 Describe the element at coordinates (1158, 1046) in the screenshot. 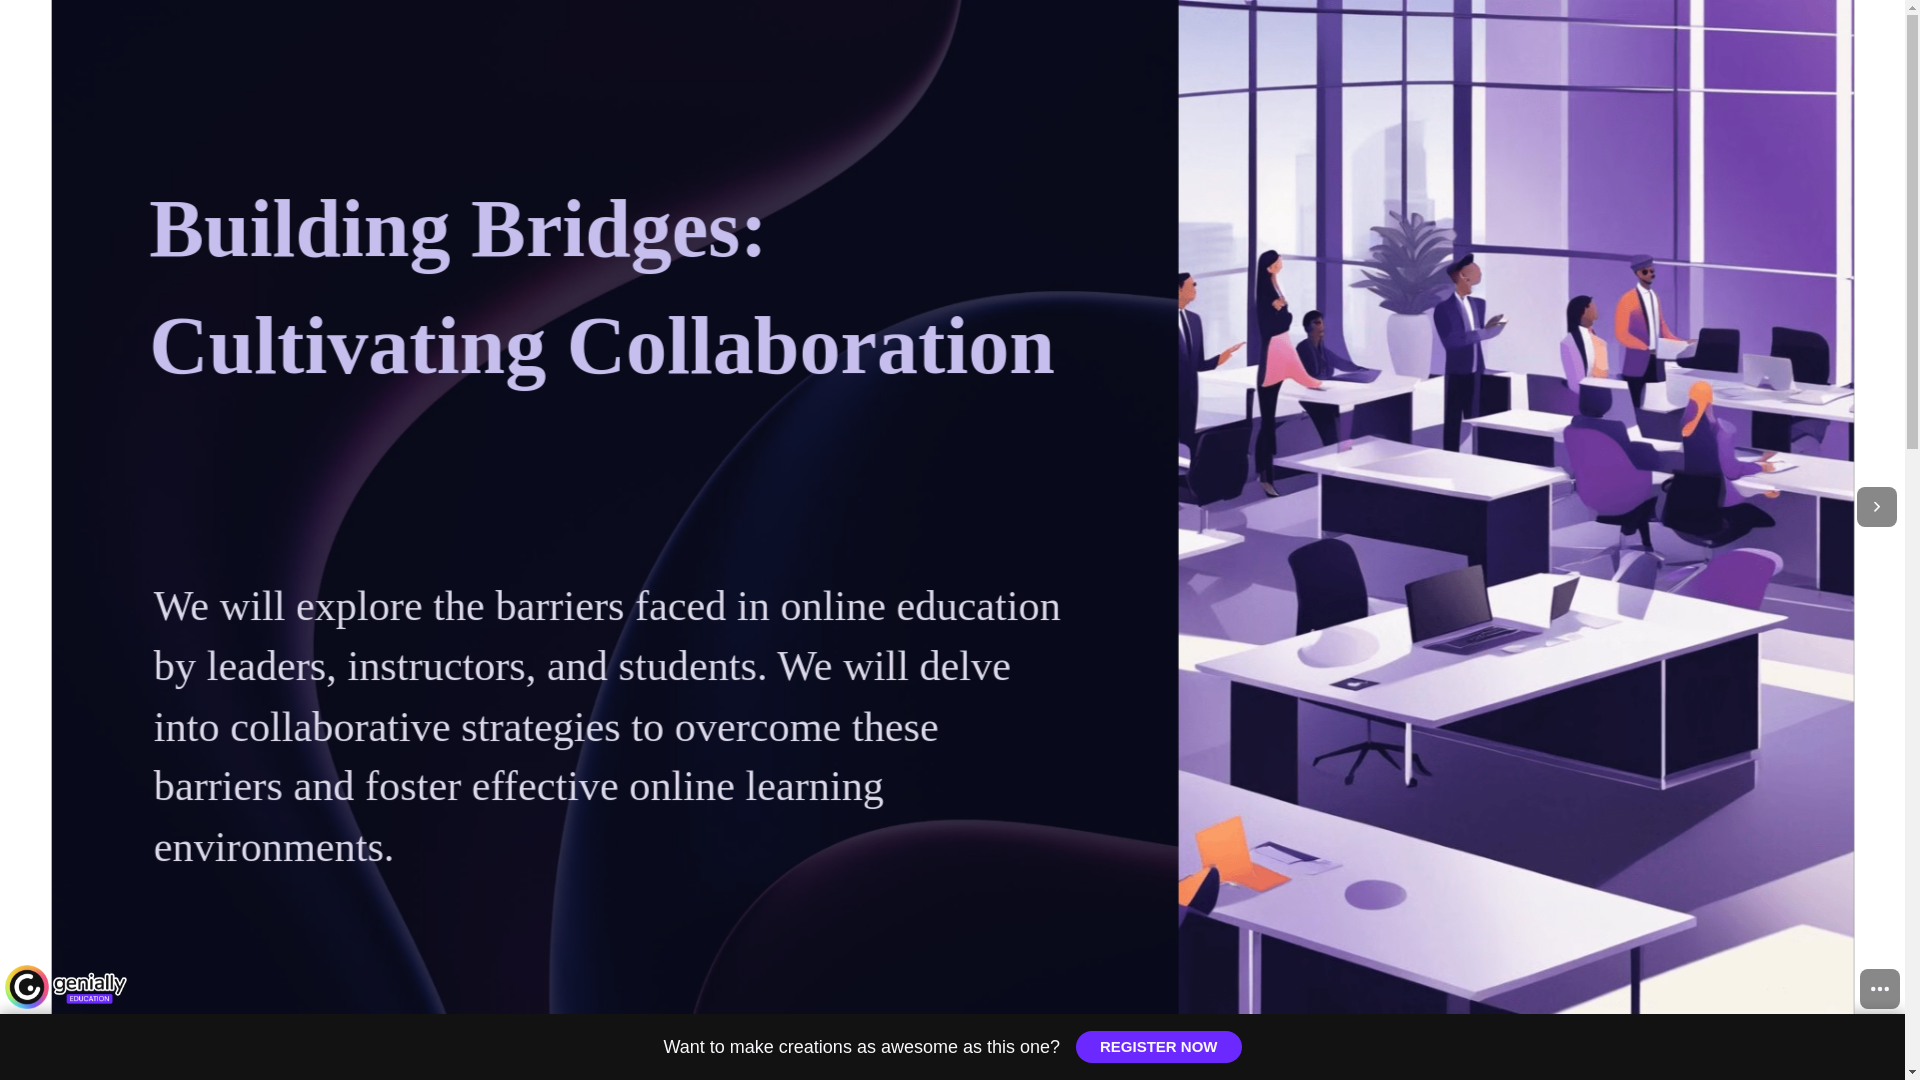

I see `REGISTER NOW` at that location.